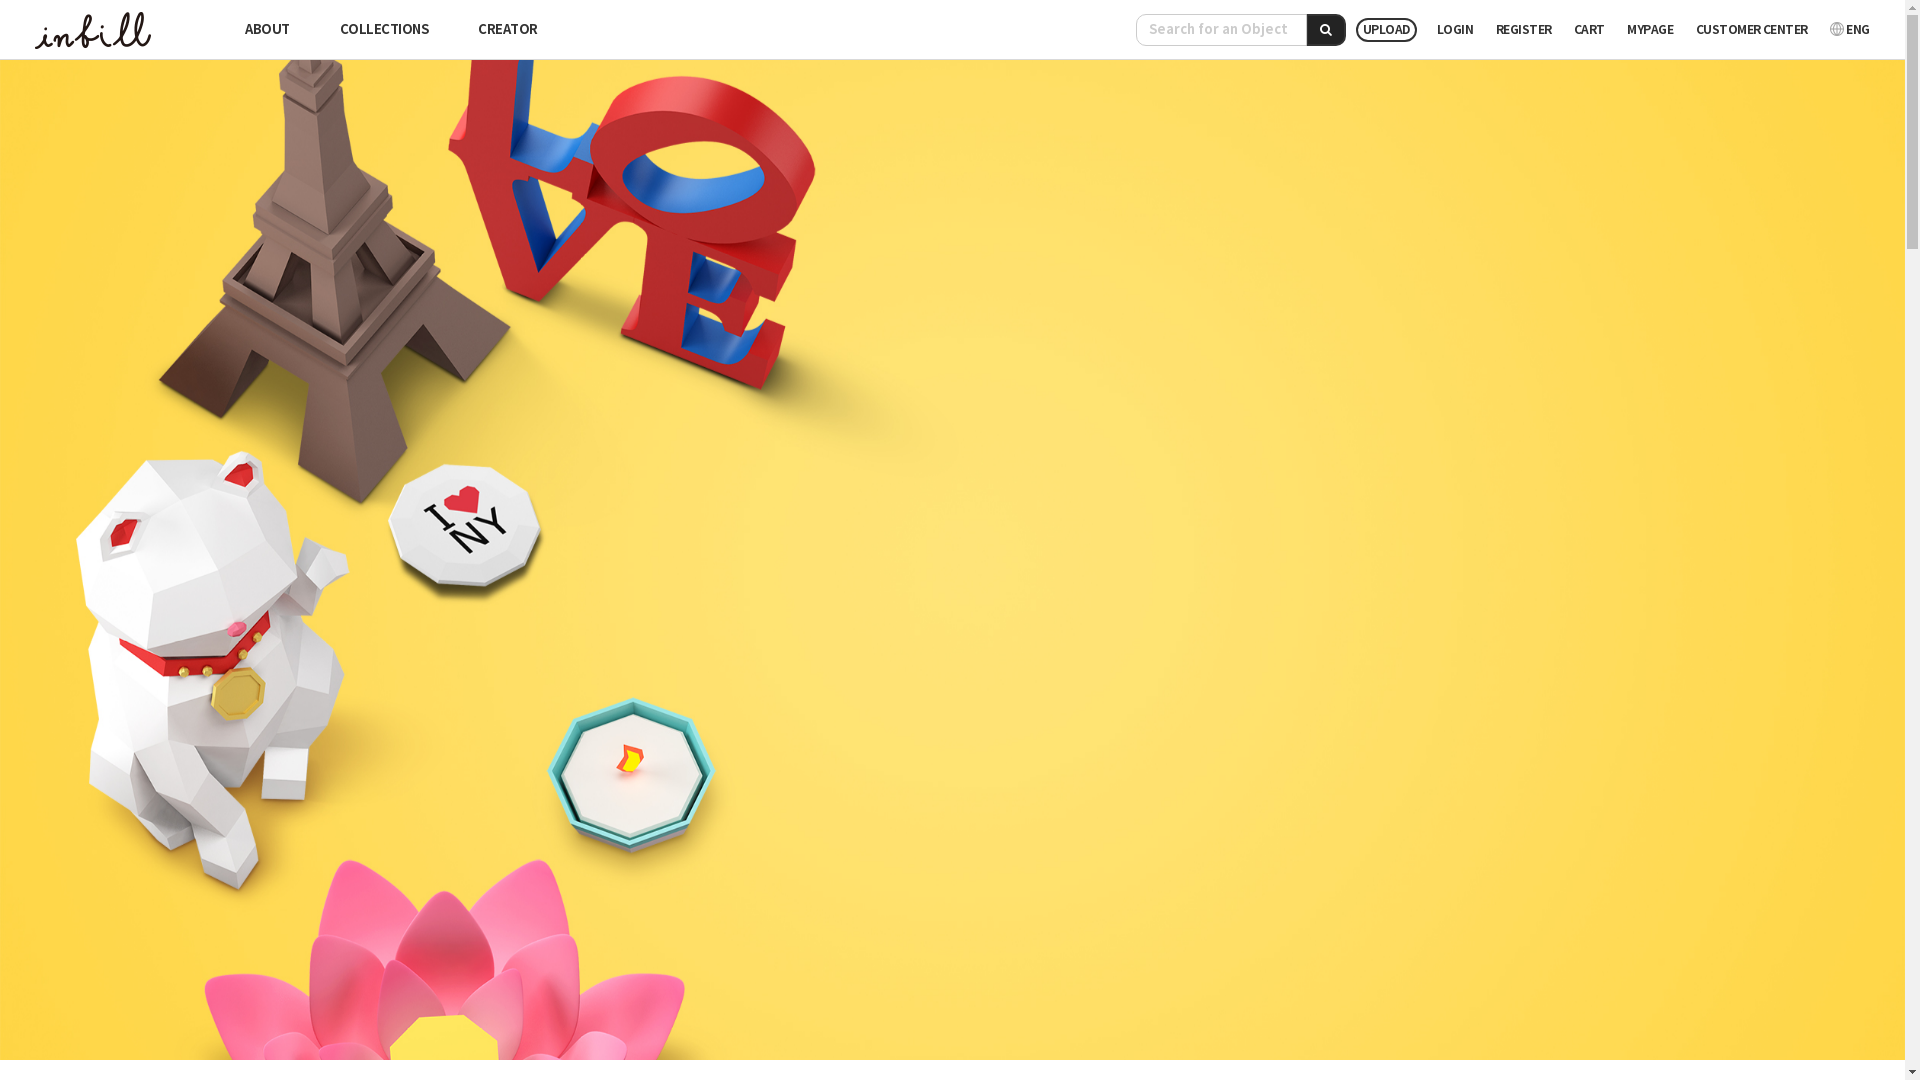  What do you see at coordinates (267, 30) in the screenshot?
I see `ABOUT` at bounding box center [267, 30].